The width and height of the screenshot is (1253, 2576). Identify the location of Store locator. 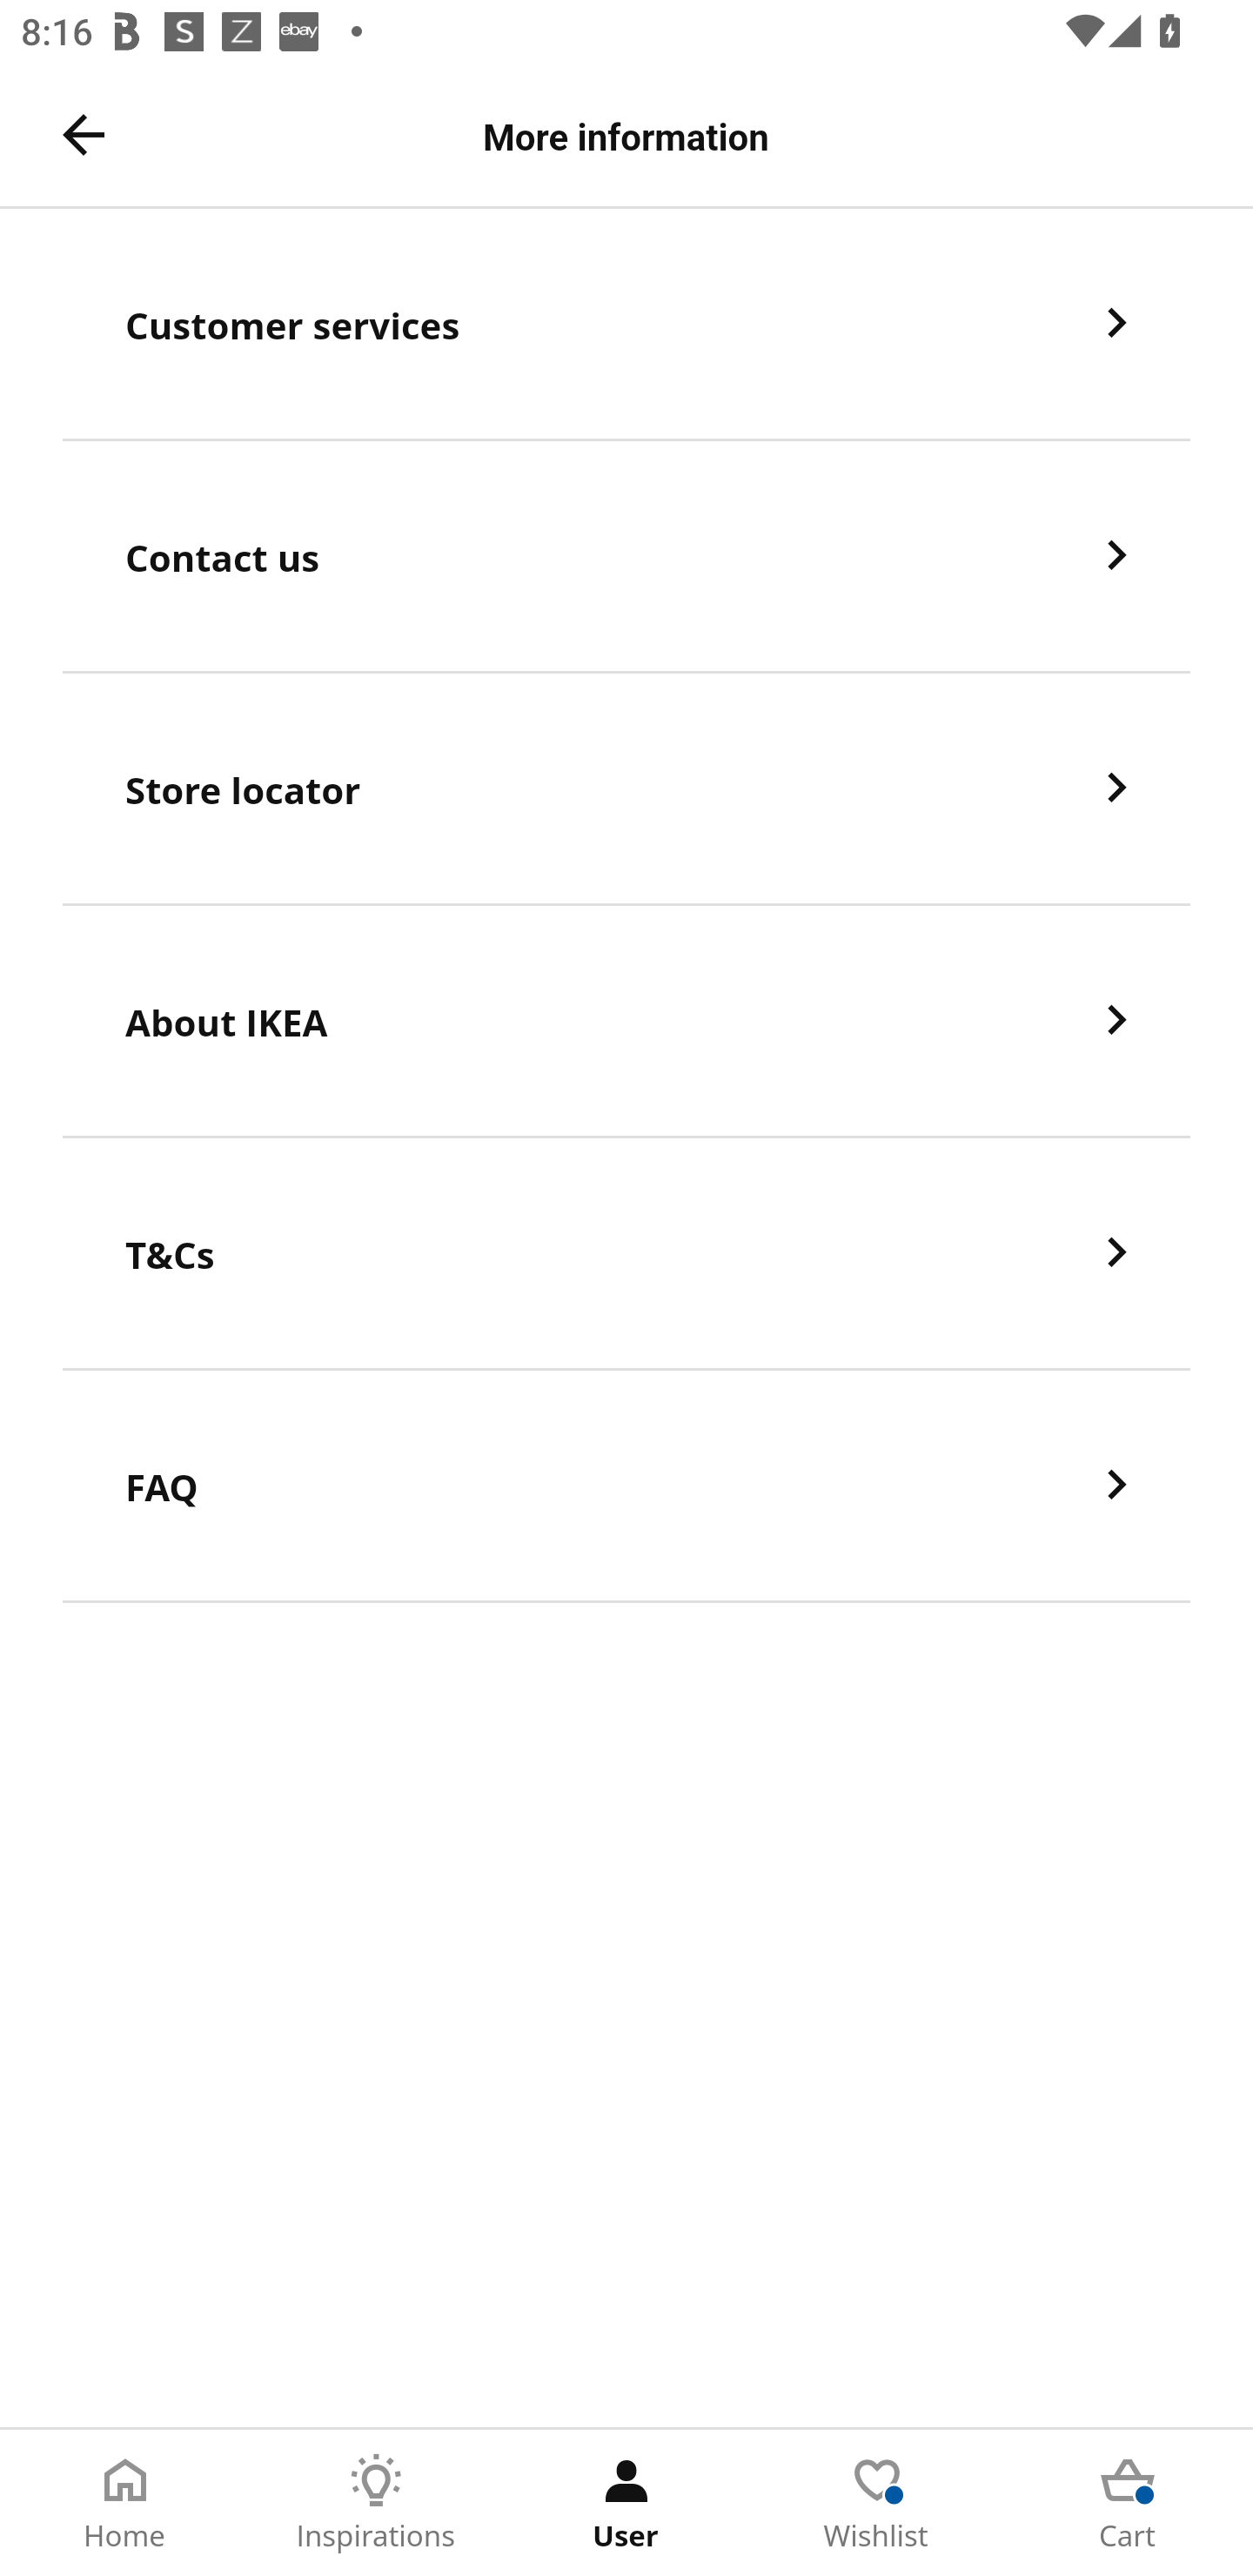
(626, 788).